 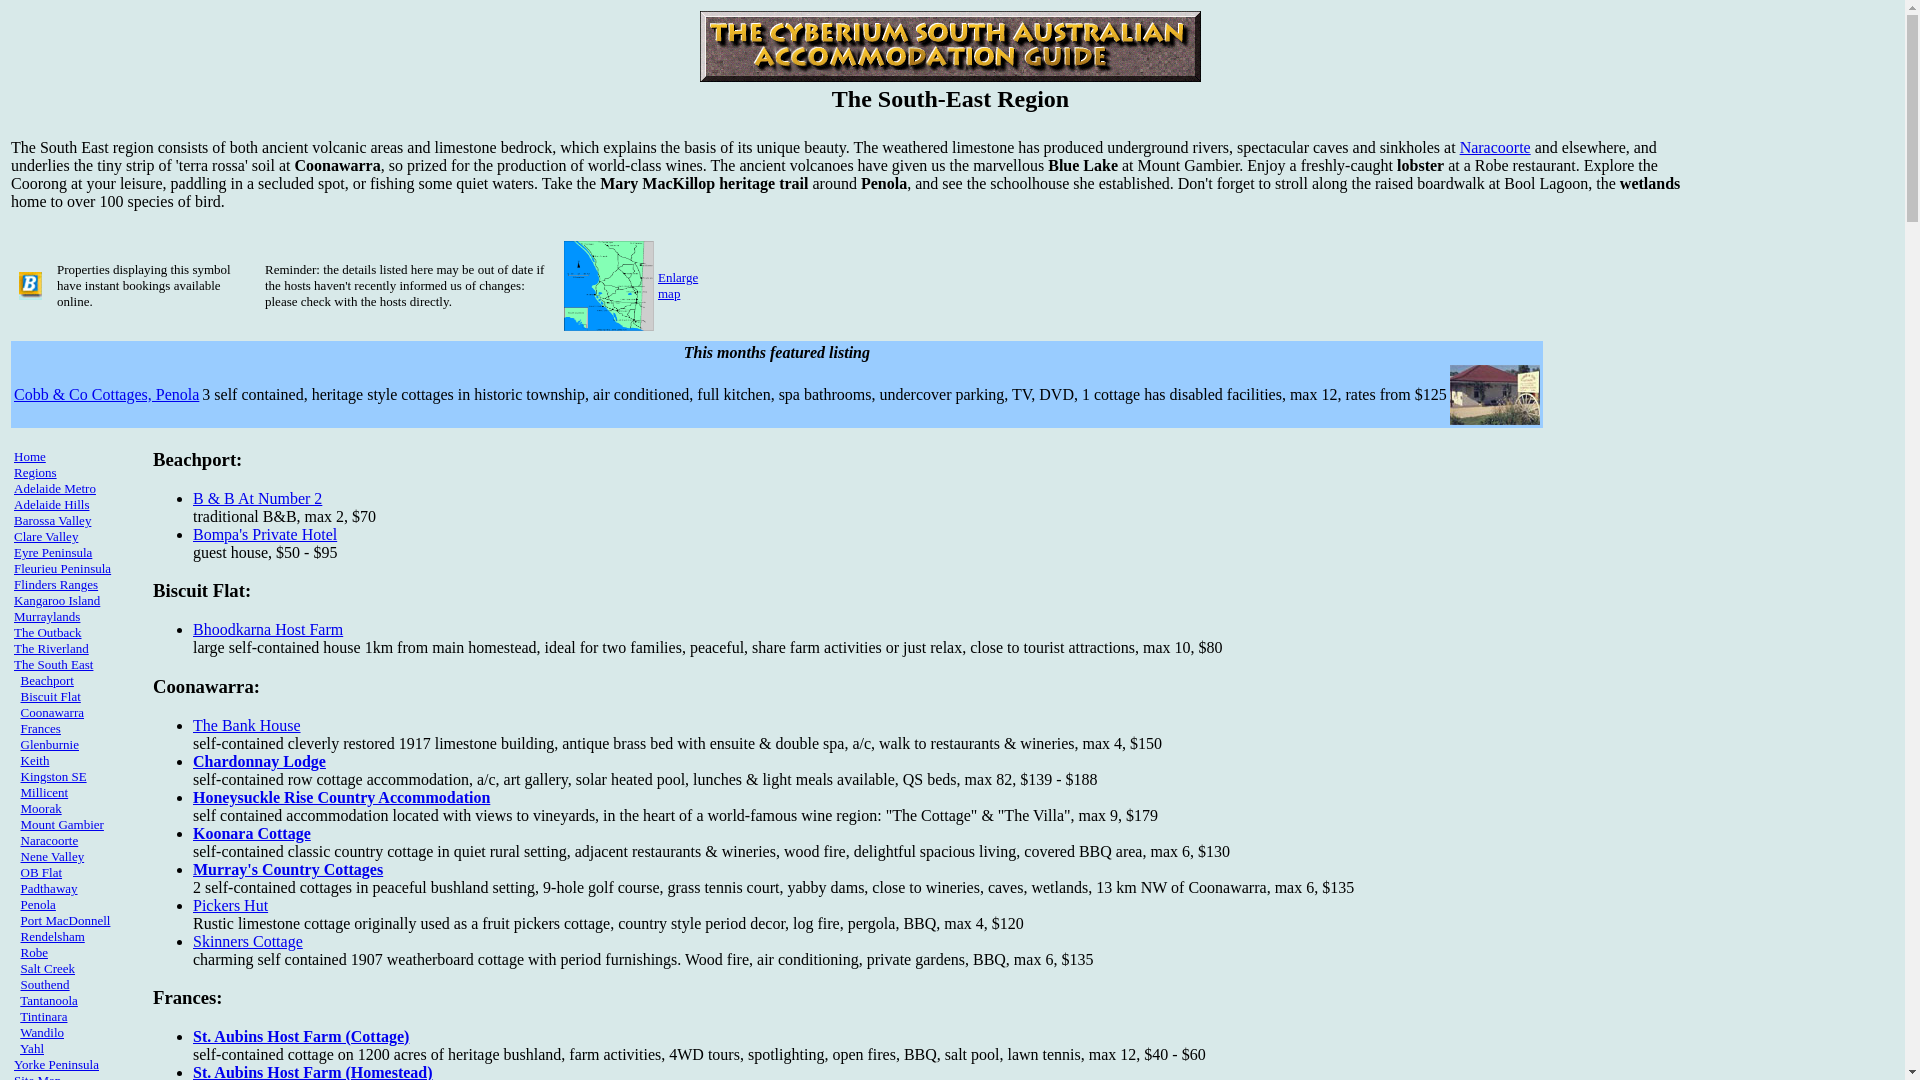 What do you see at coordinates (46, 536) in the screenshot?
I see `Clare Valley` at bounding box center [46, 536].